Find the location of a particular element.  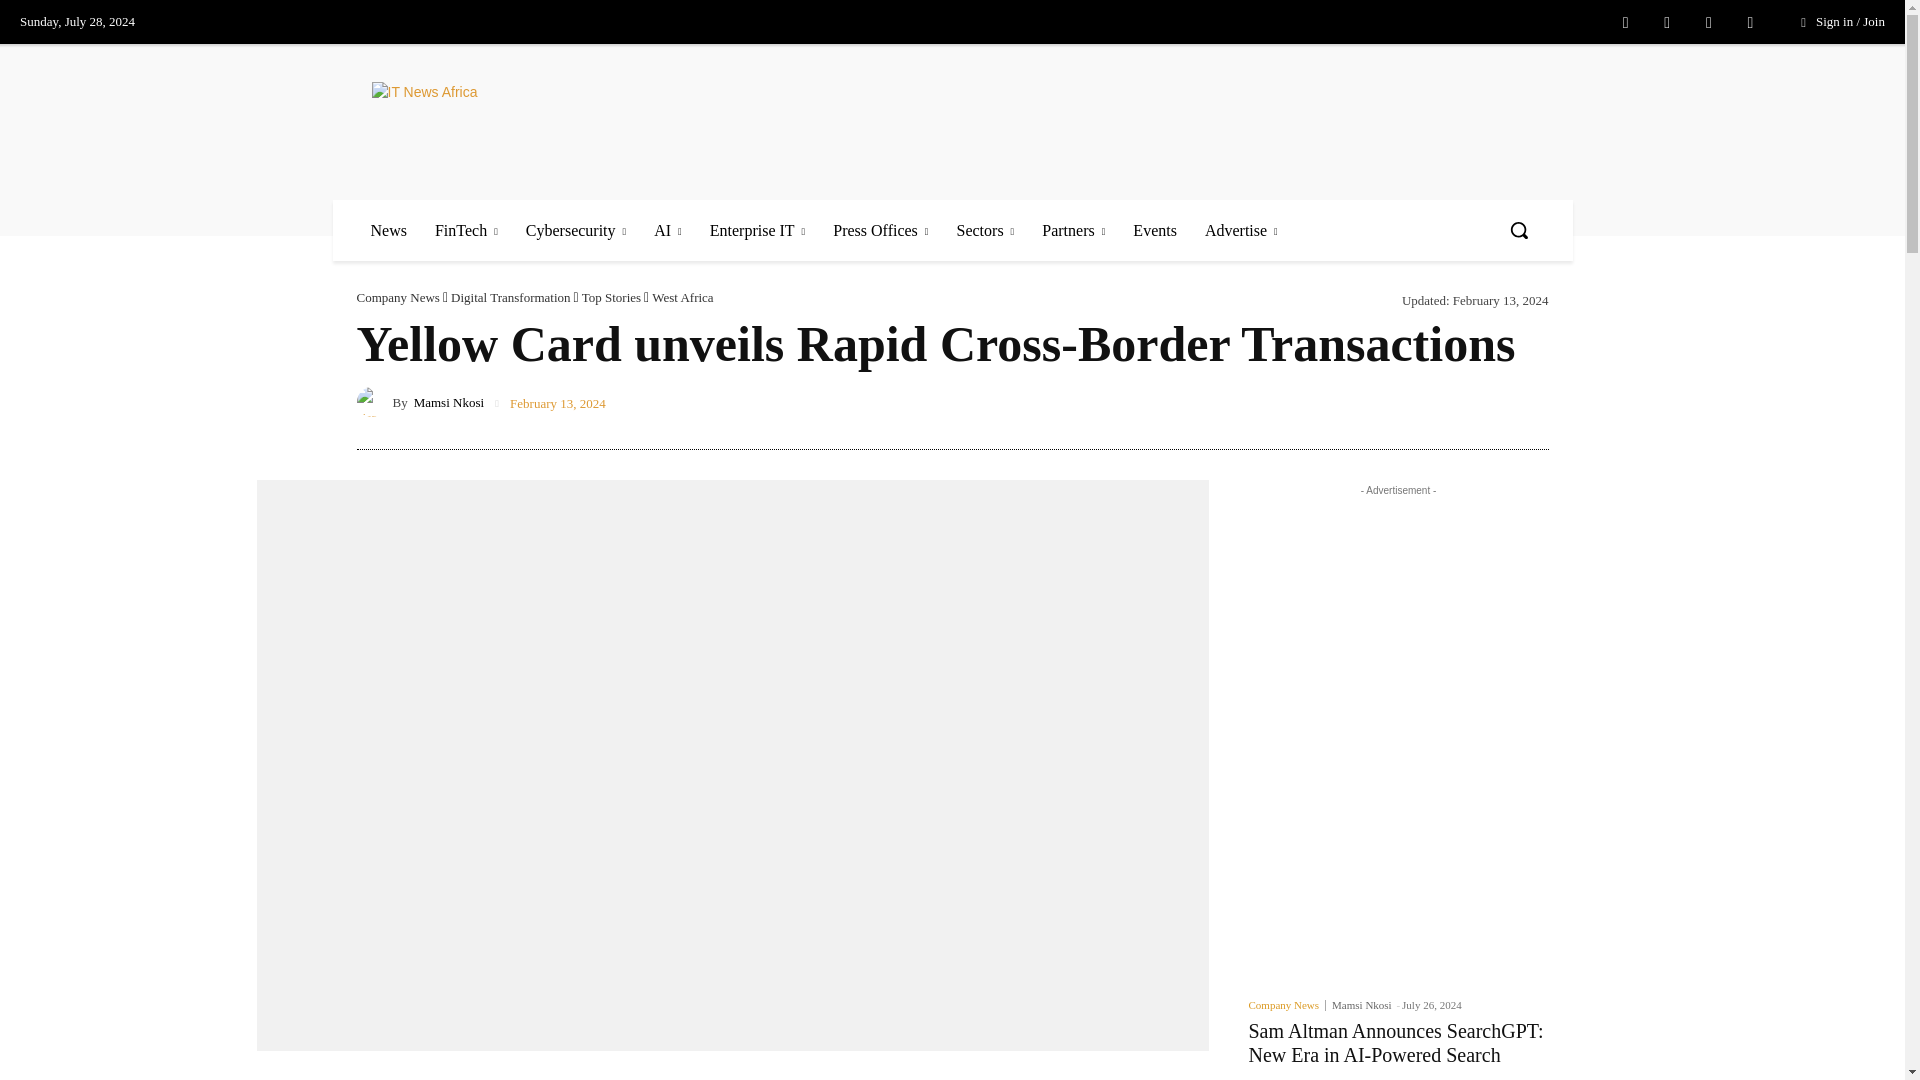

Youtube is located at coordinates (1750, 23).